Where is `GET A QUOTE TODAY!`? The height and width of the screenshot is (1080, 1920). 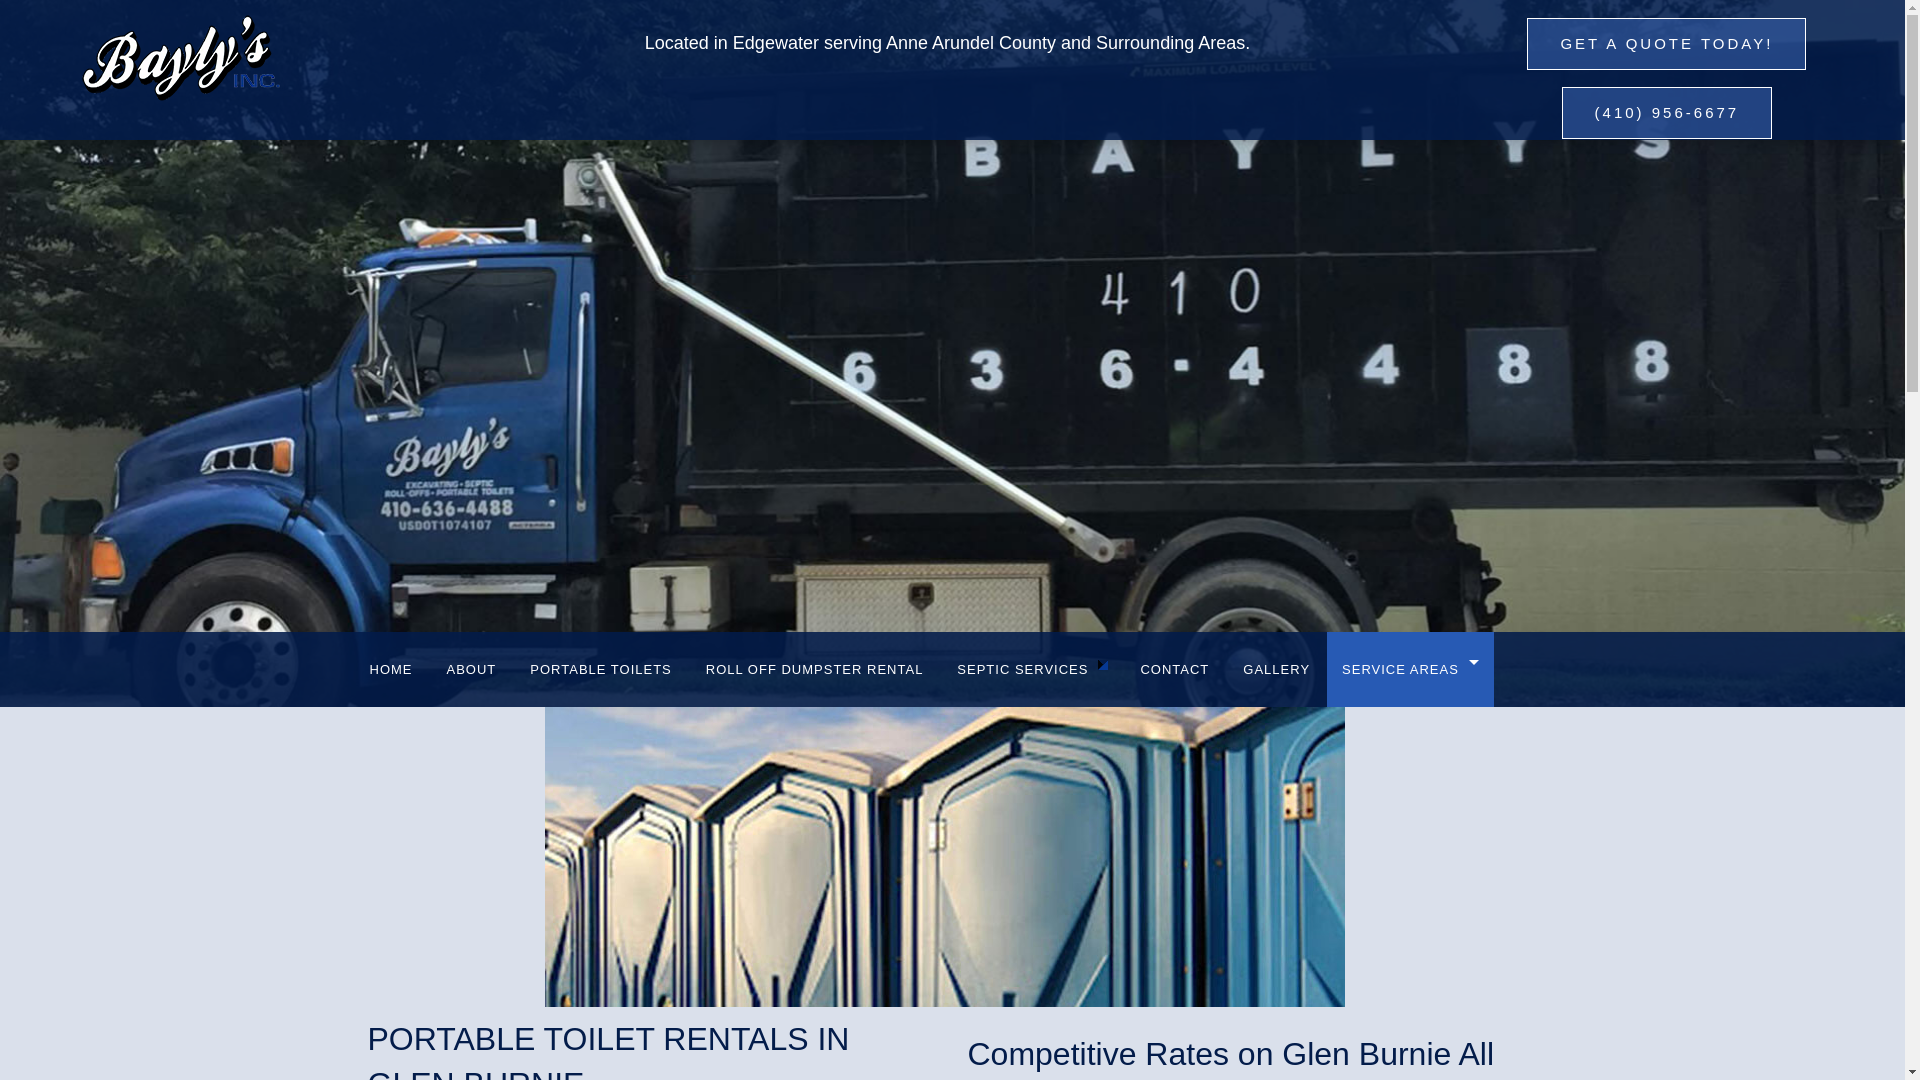
GET A QUOTE TODAY! is located at coordinates (1666, 44).